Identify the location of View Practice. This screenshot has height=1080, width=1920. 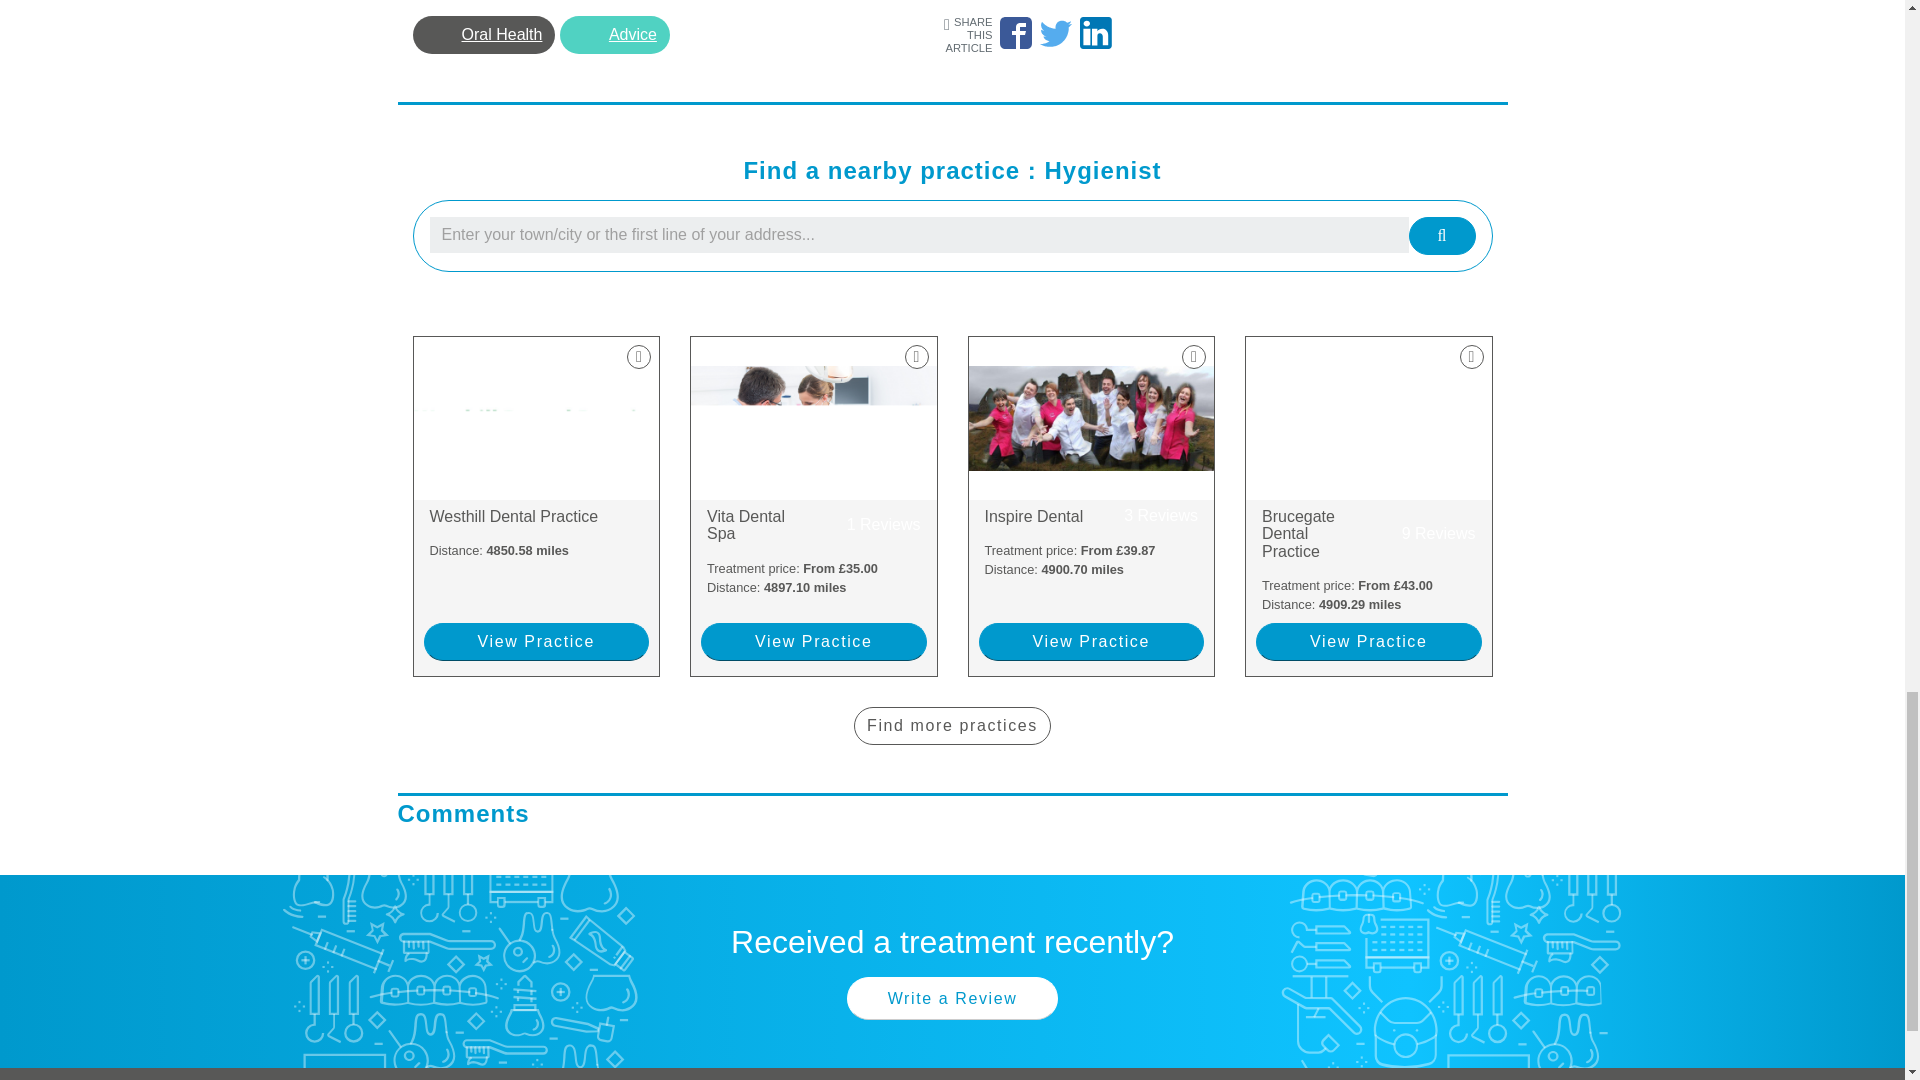
(1090, 516).